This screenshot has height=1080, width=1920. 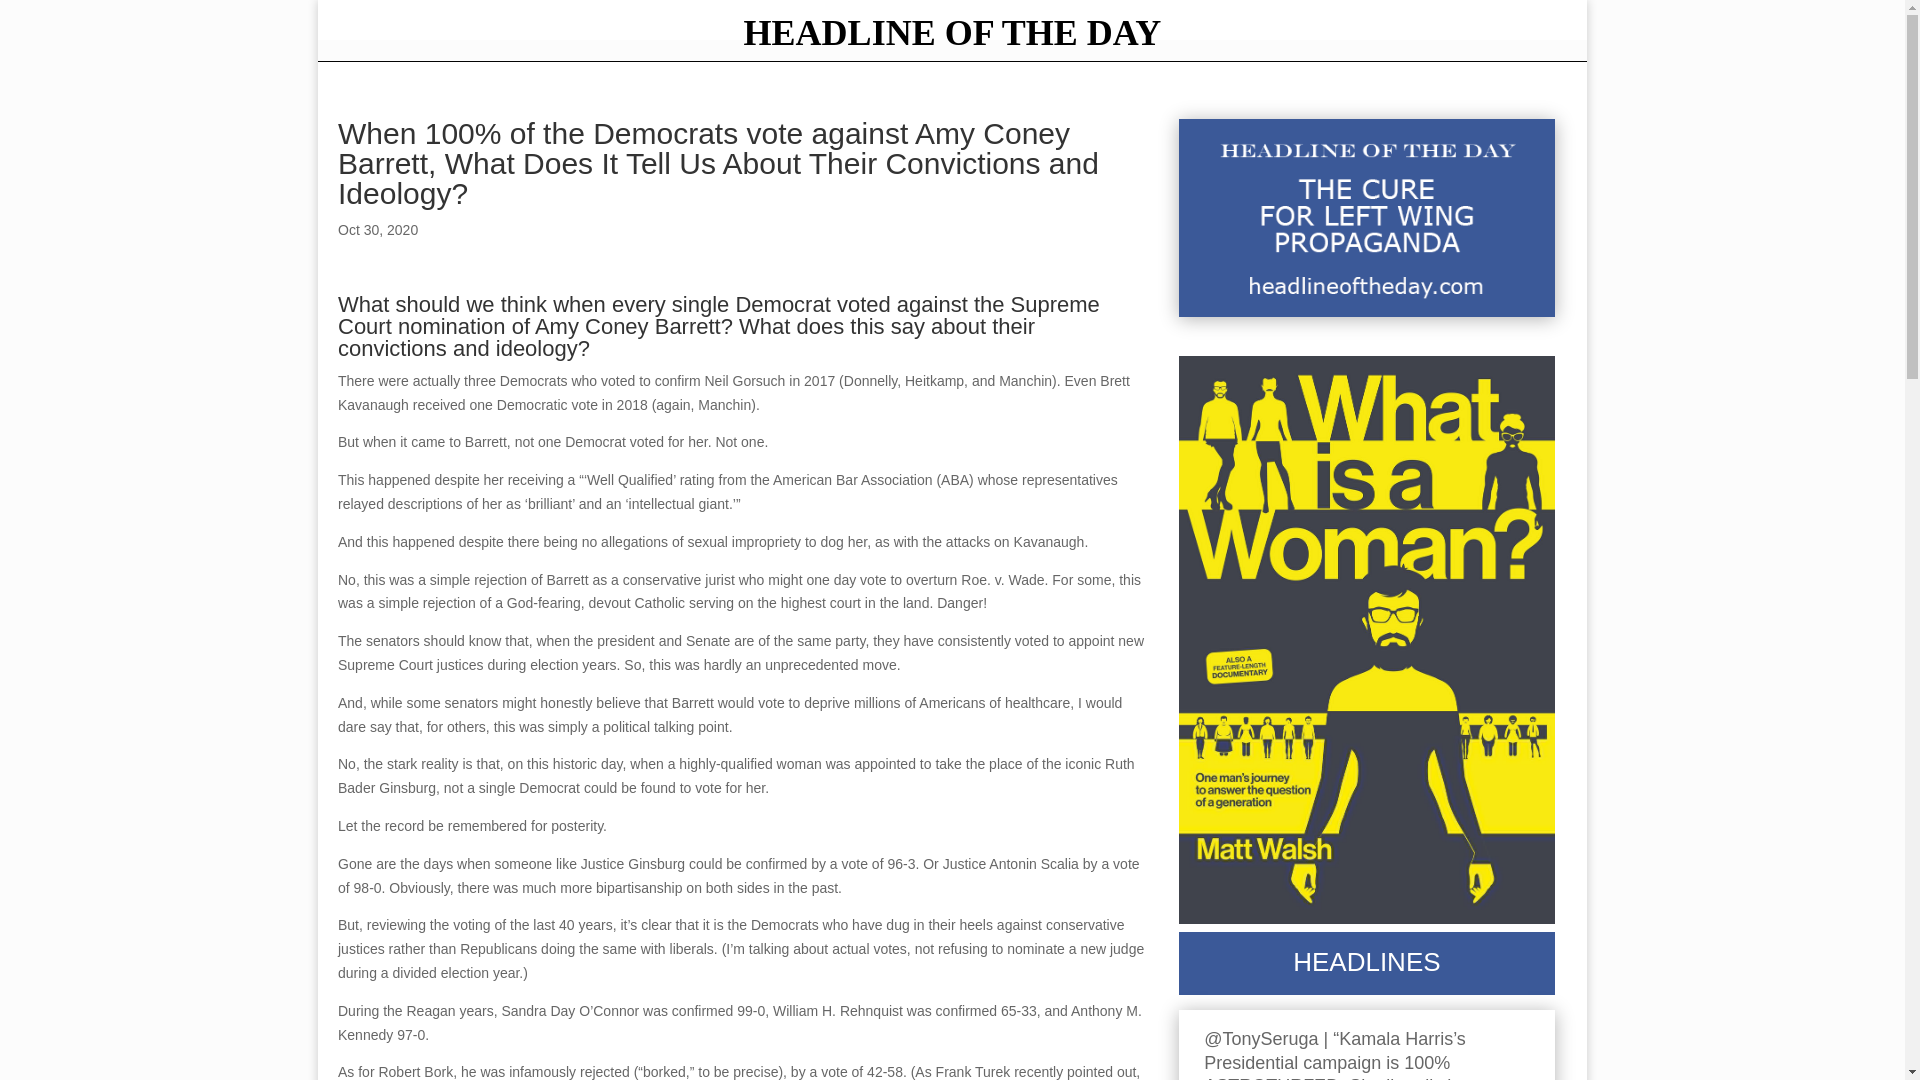 What do you see at coordinates (951, 38) in the screenshot?
I see `Home Page` at bounding box center [951, 38].